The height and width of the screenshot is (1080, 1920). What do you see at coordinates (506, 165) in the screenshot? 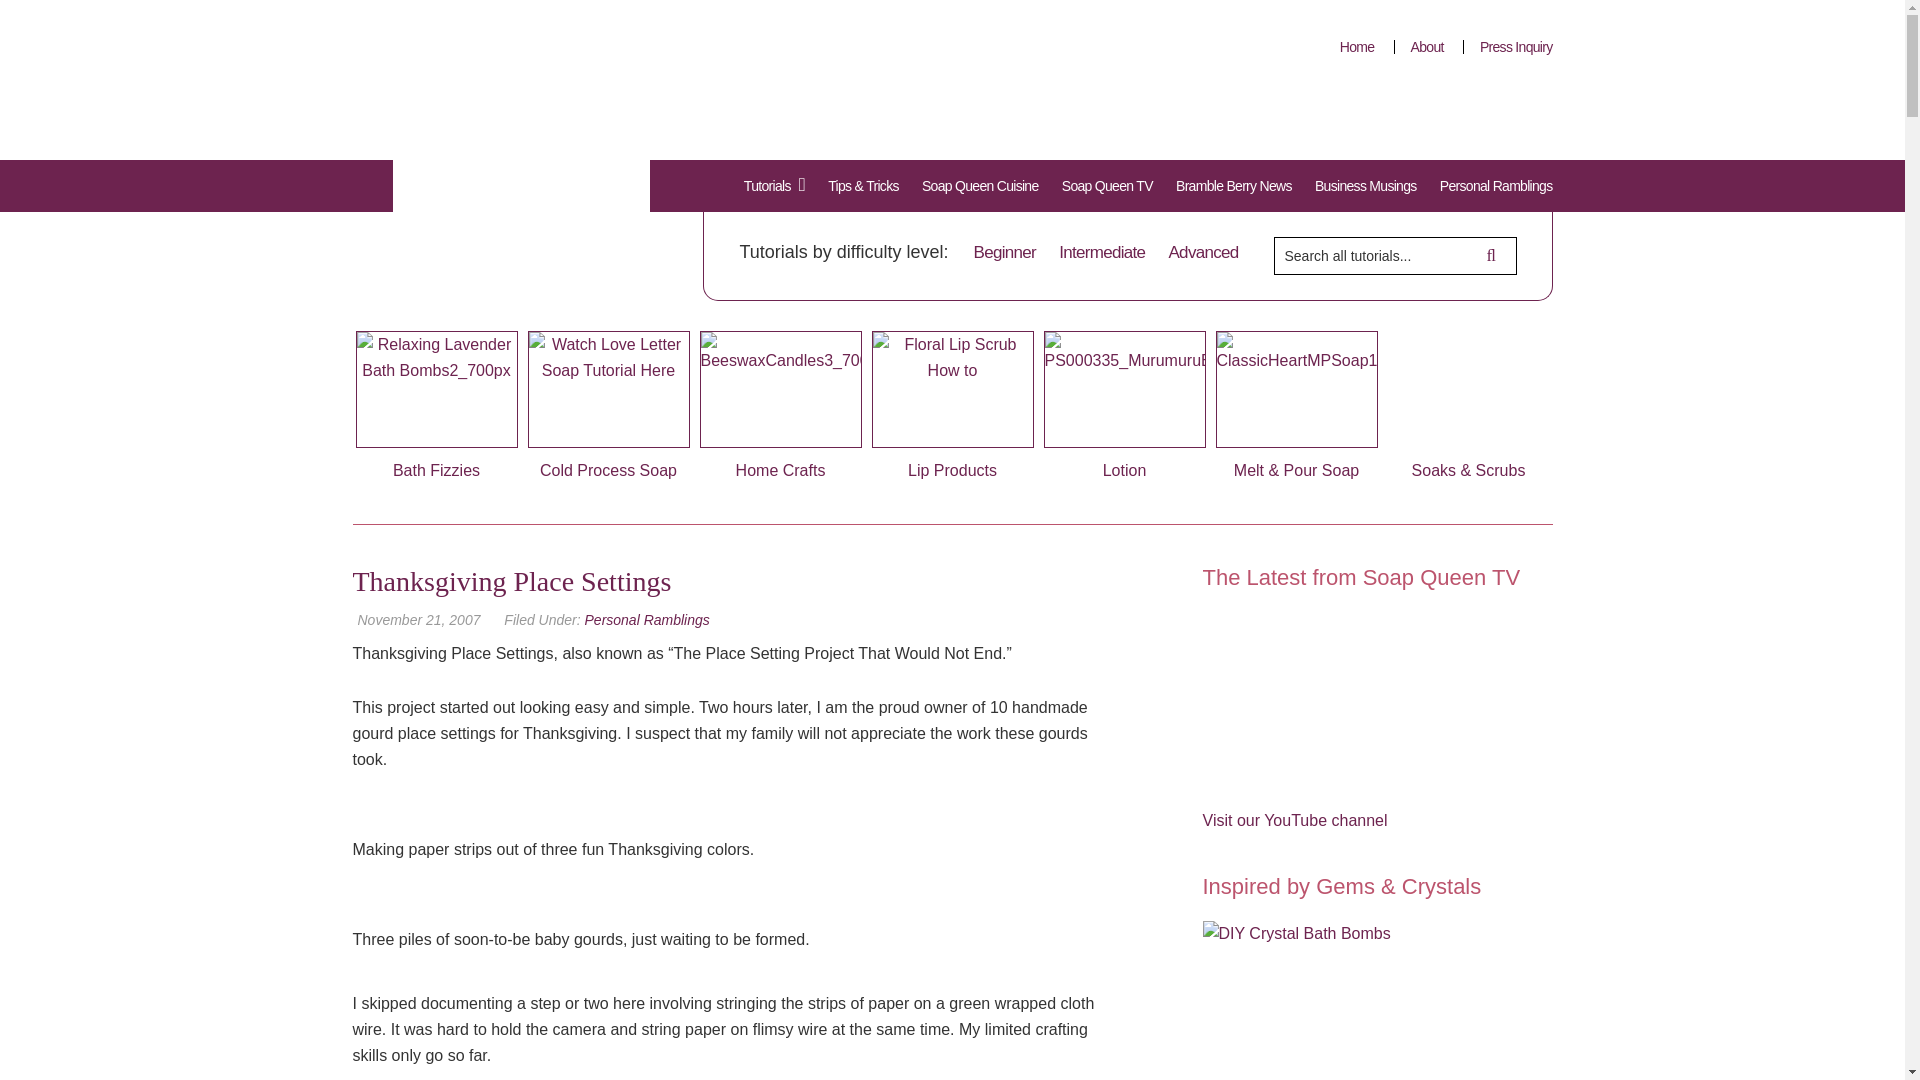
I see `Soap Queen` at bounding box center [506, 165].